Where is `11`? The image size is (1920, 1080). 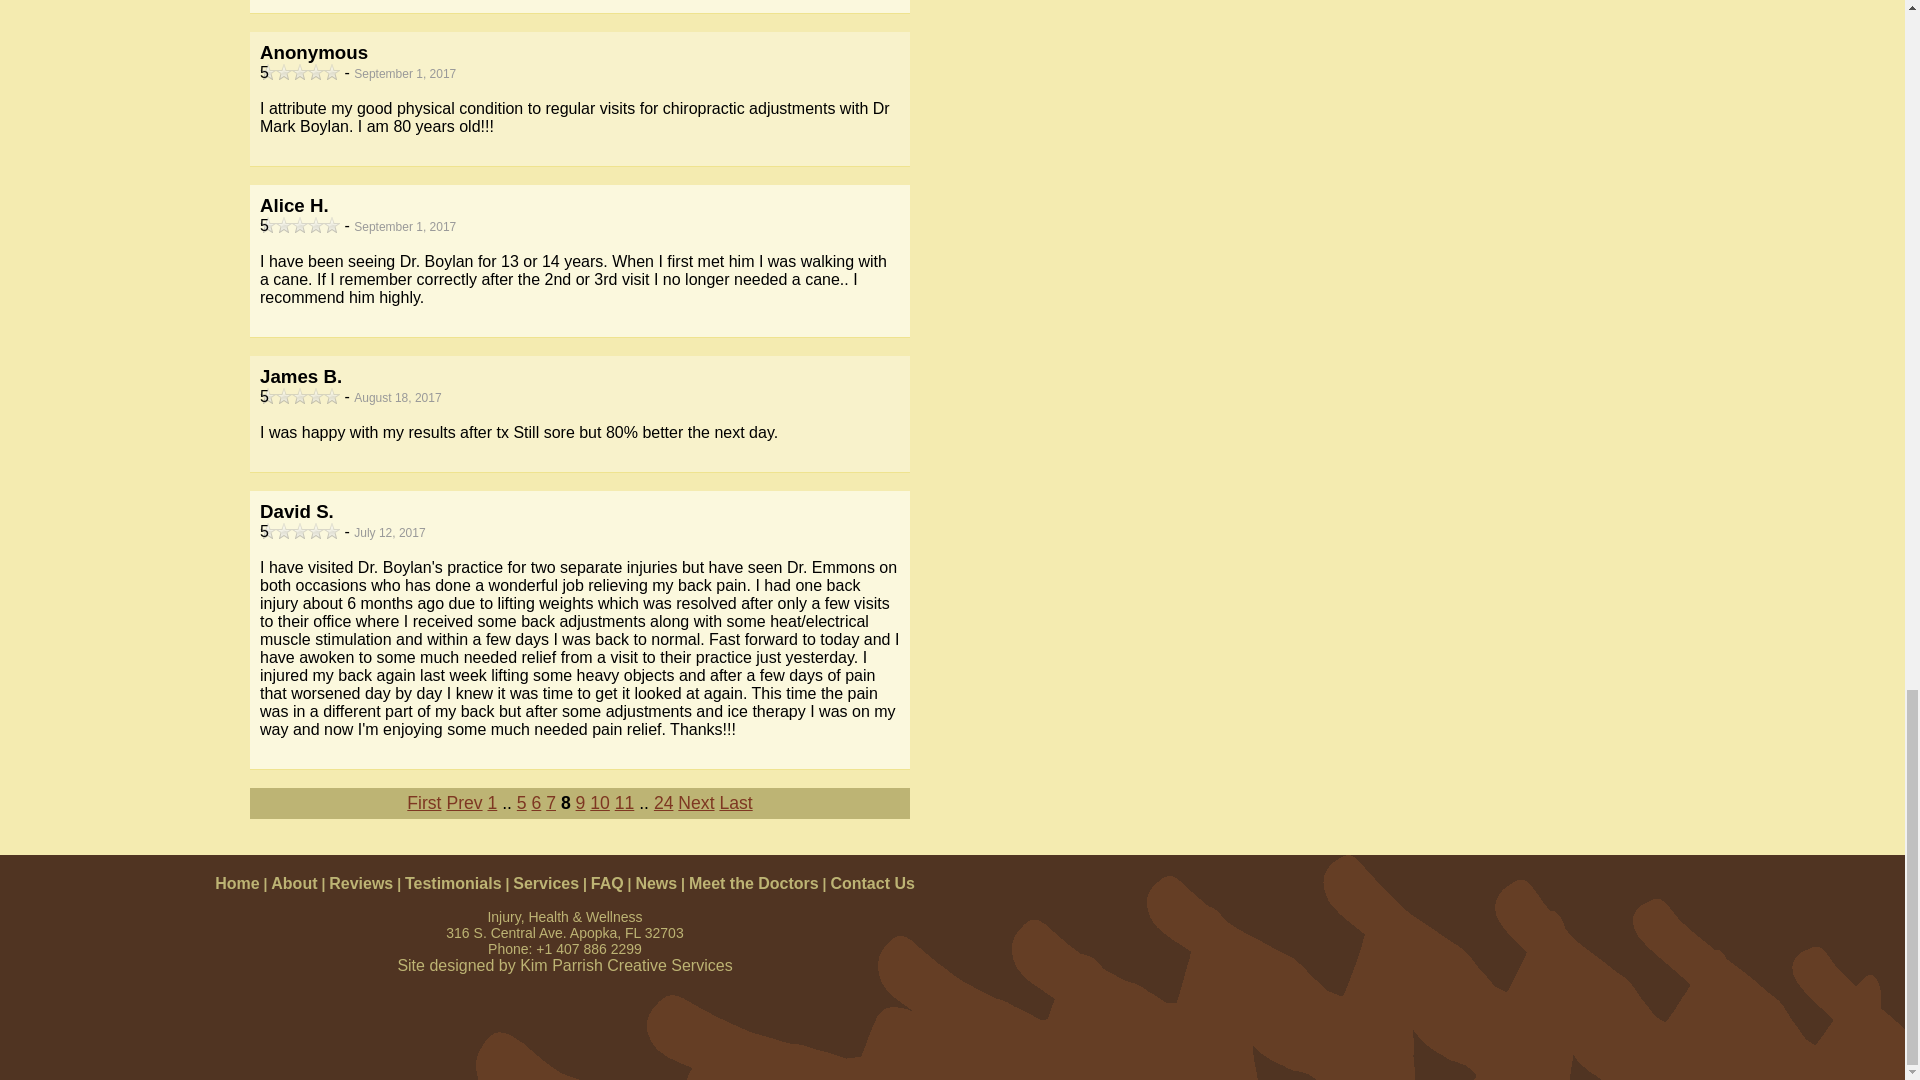
11 is located at coordinates (624, 802).